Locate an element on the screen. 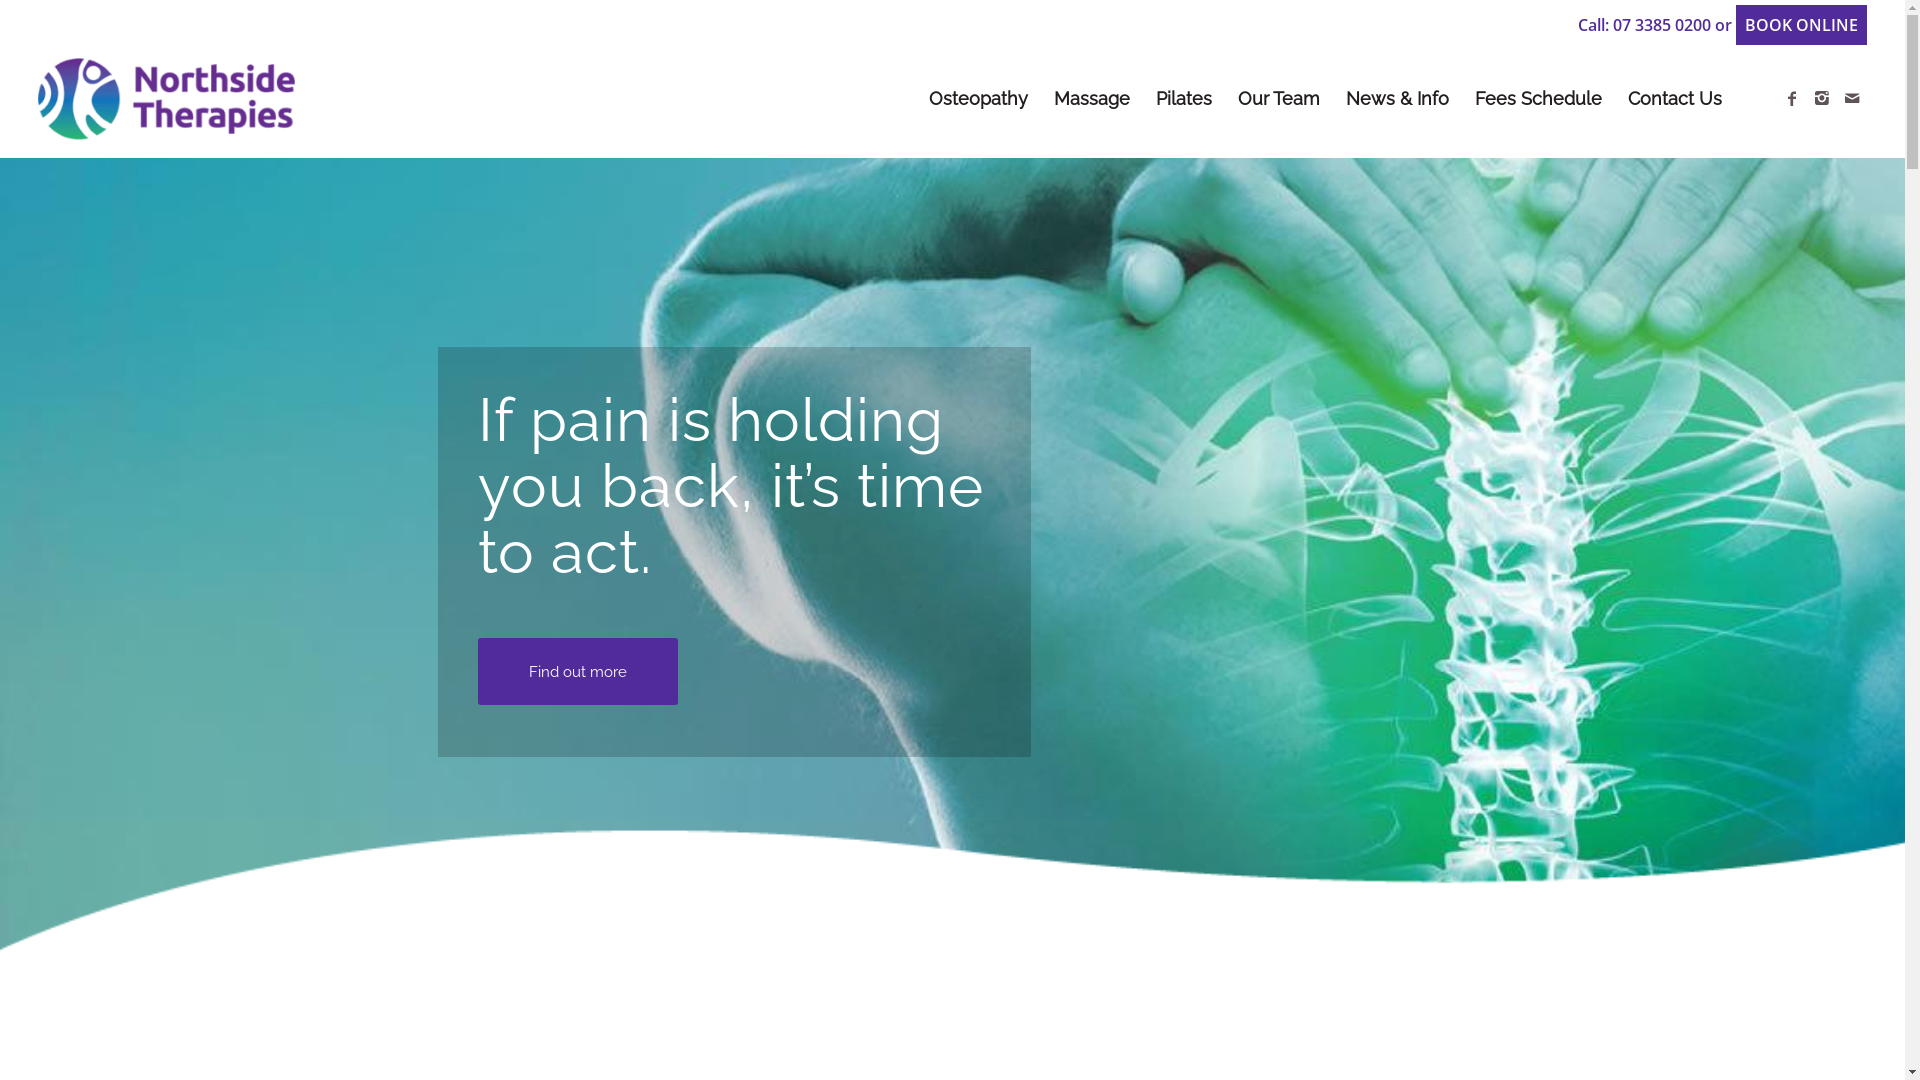 This screenshot has width=1920, height=1080. Find out more is located at coordinates (578, 672).